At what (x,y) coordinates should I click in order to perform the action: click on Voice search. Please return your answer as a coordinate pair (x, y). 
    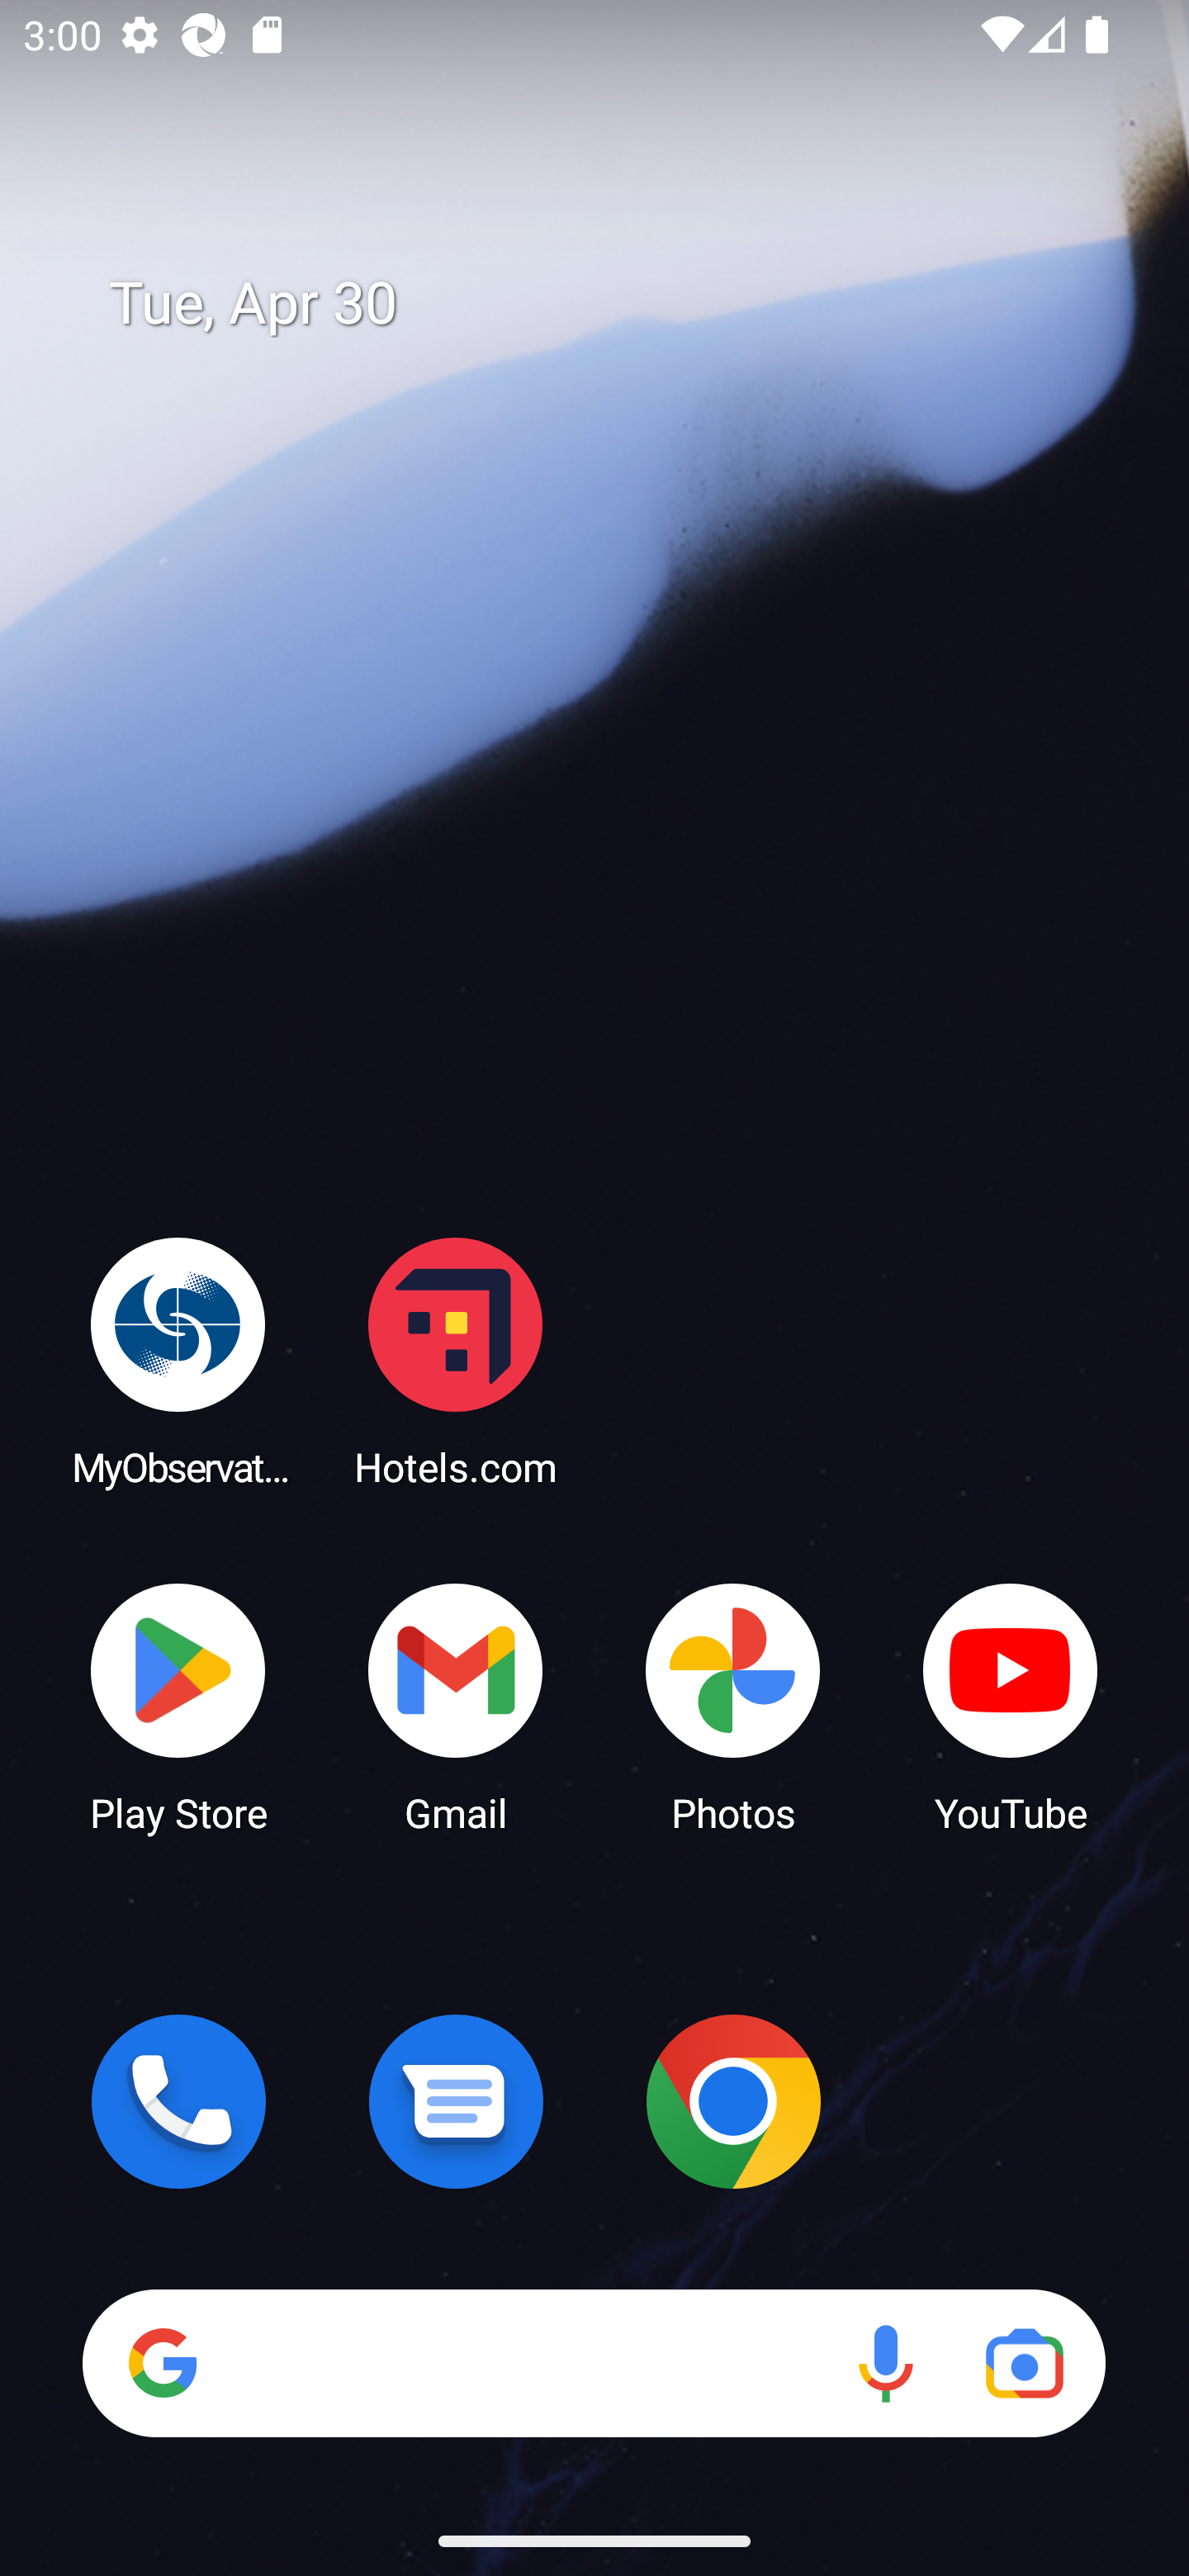
    Looking at the image, I should click on (885, 2363).